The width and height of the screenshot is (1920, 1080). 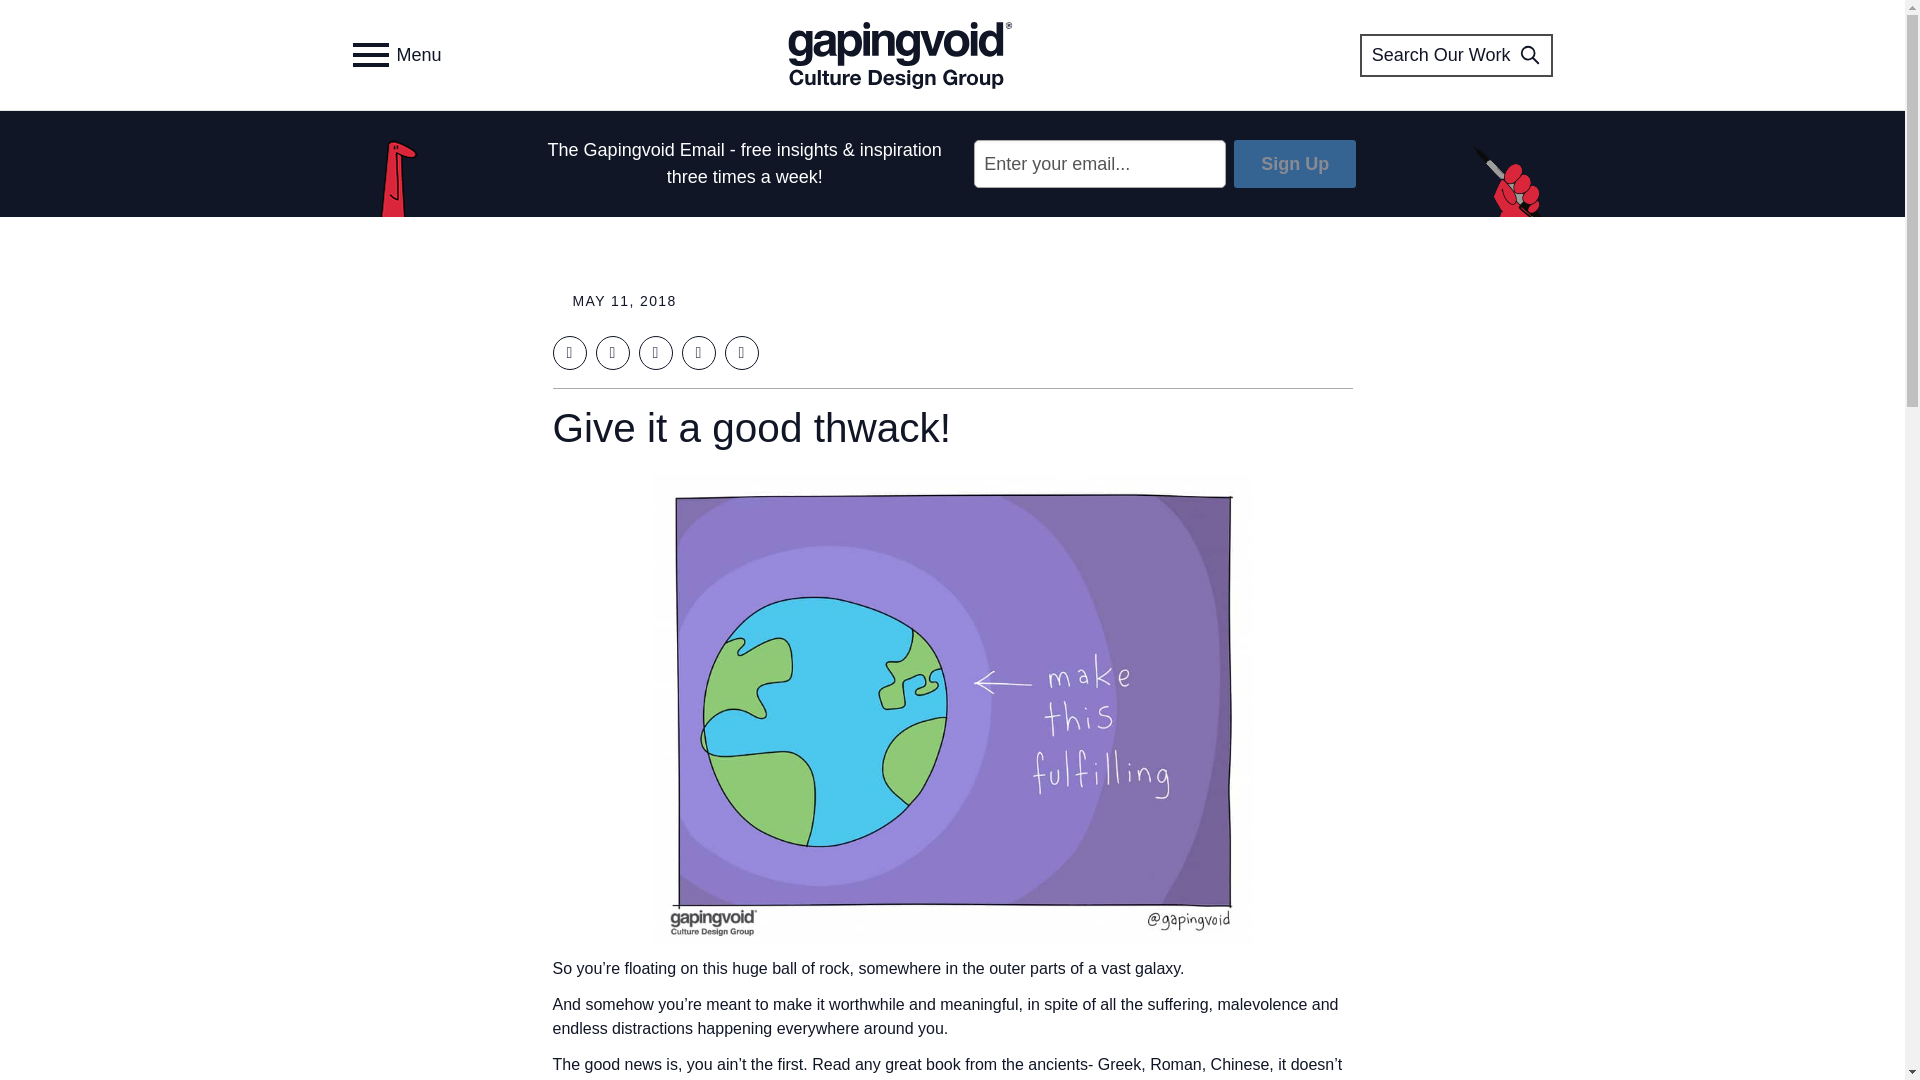 What do you see at coordinates (698, 352) in the screenshot?
I see `Submit this to Pinterest` at bounding box center [698, 352].